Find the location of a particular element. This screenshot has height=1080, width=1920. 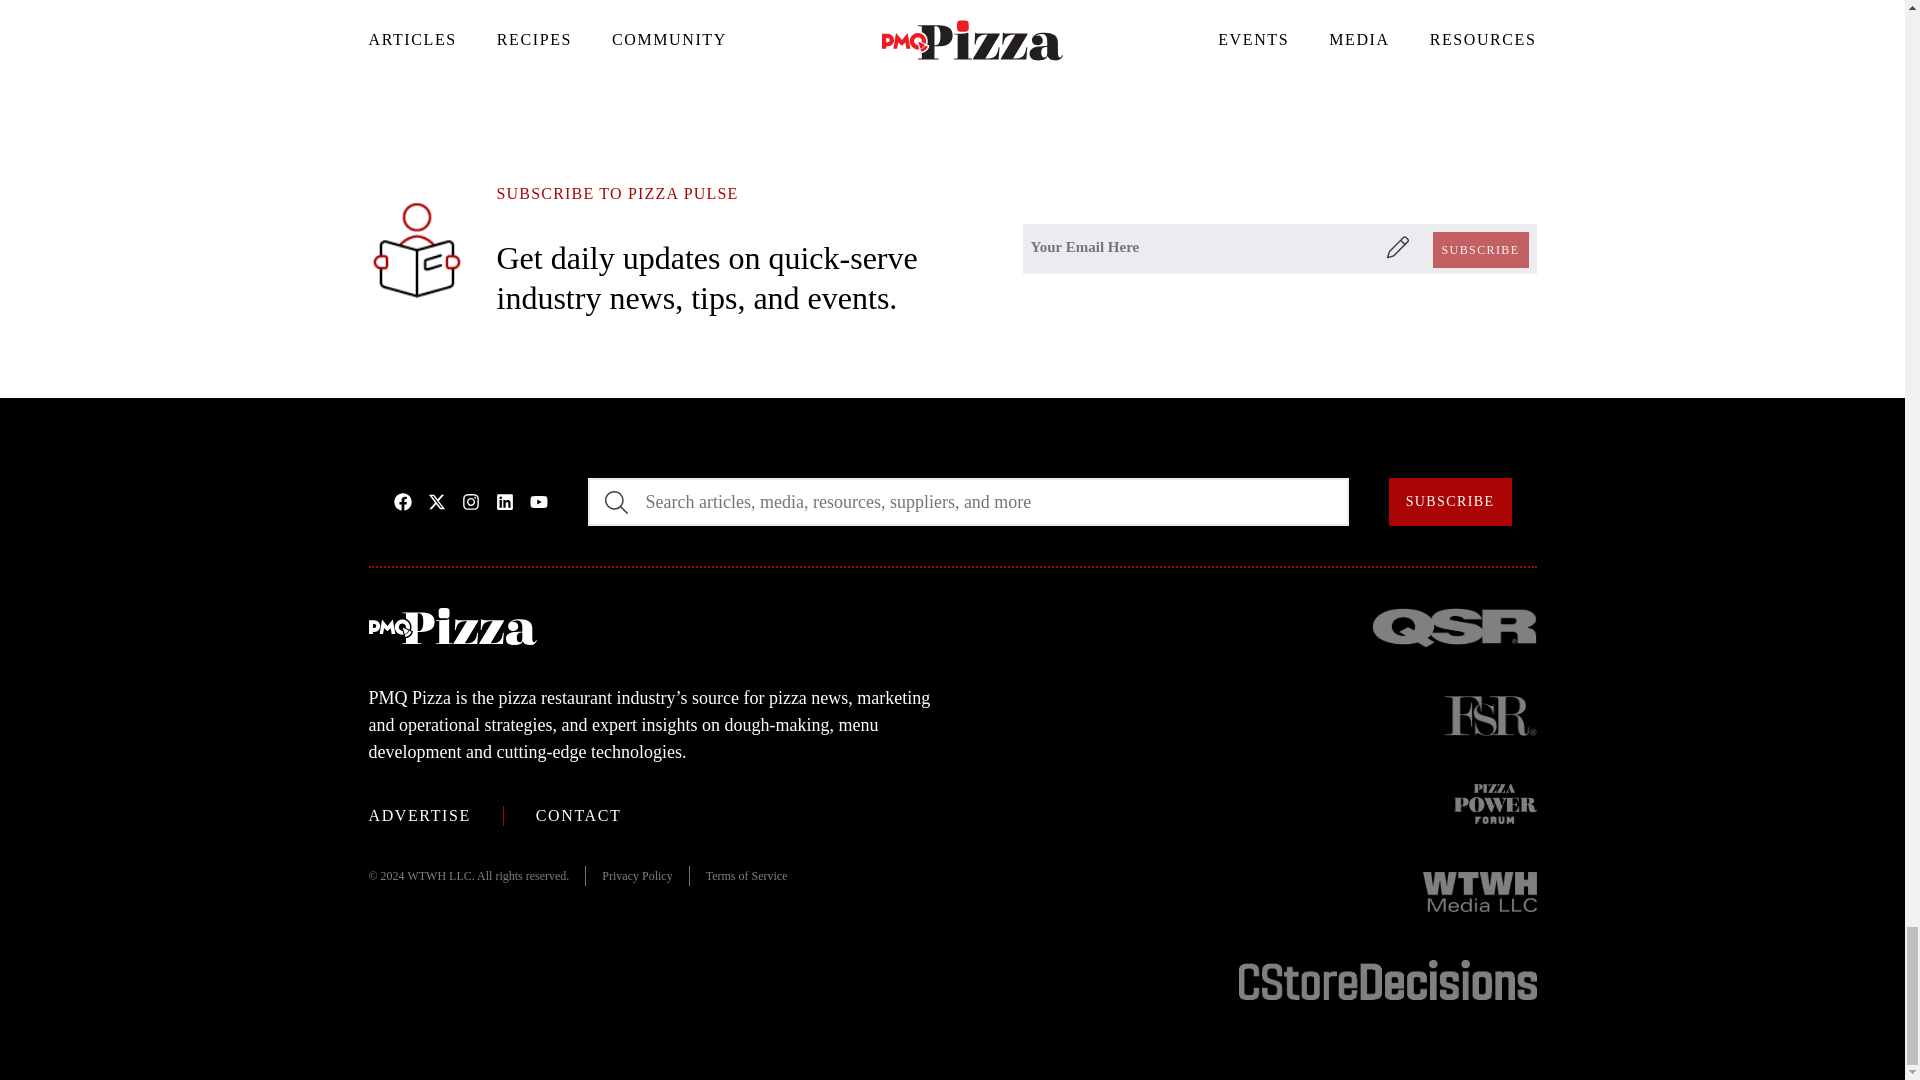

3rd party ad content is located at coordinates (953, 43).